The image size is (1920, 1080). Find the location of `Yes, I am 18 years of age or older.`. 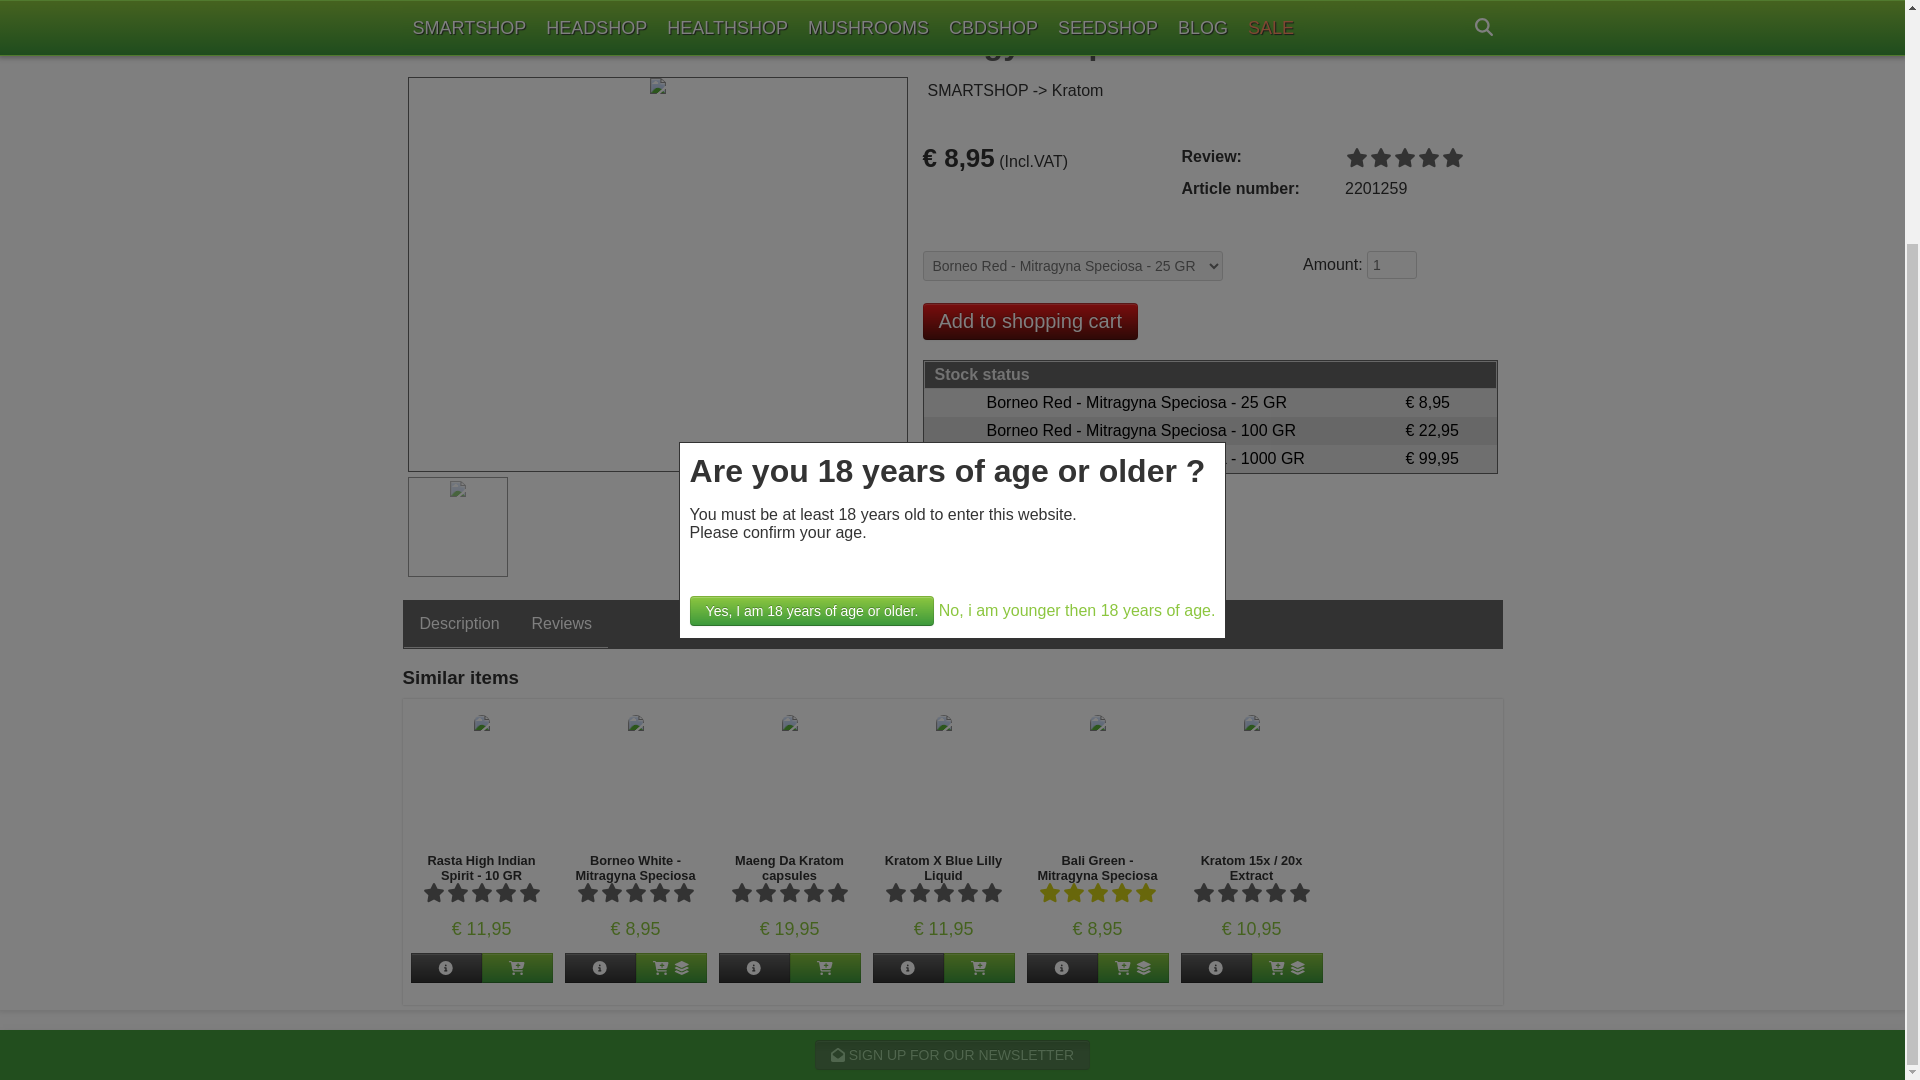

Yes, I am 18 years of age or older. is located at coordinates (812, 308).